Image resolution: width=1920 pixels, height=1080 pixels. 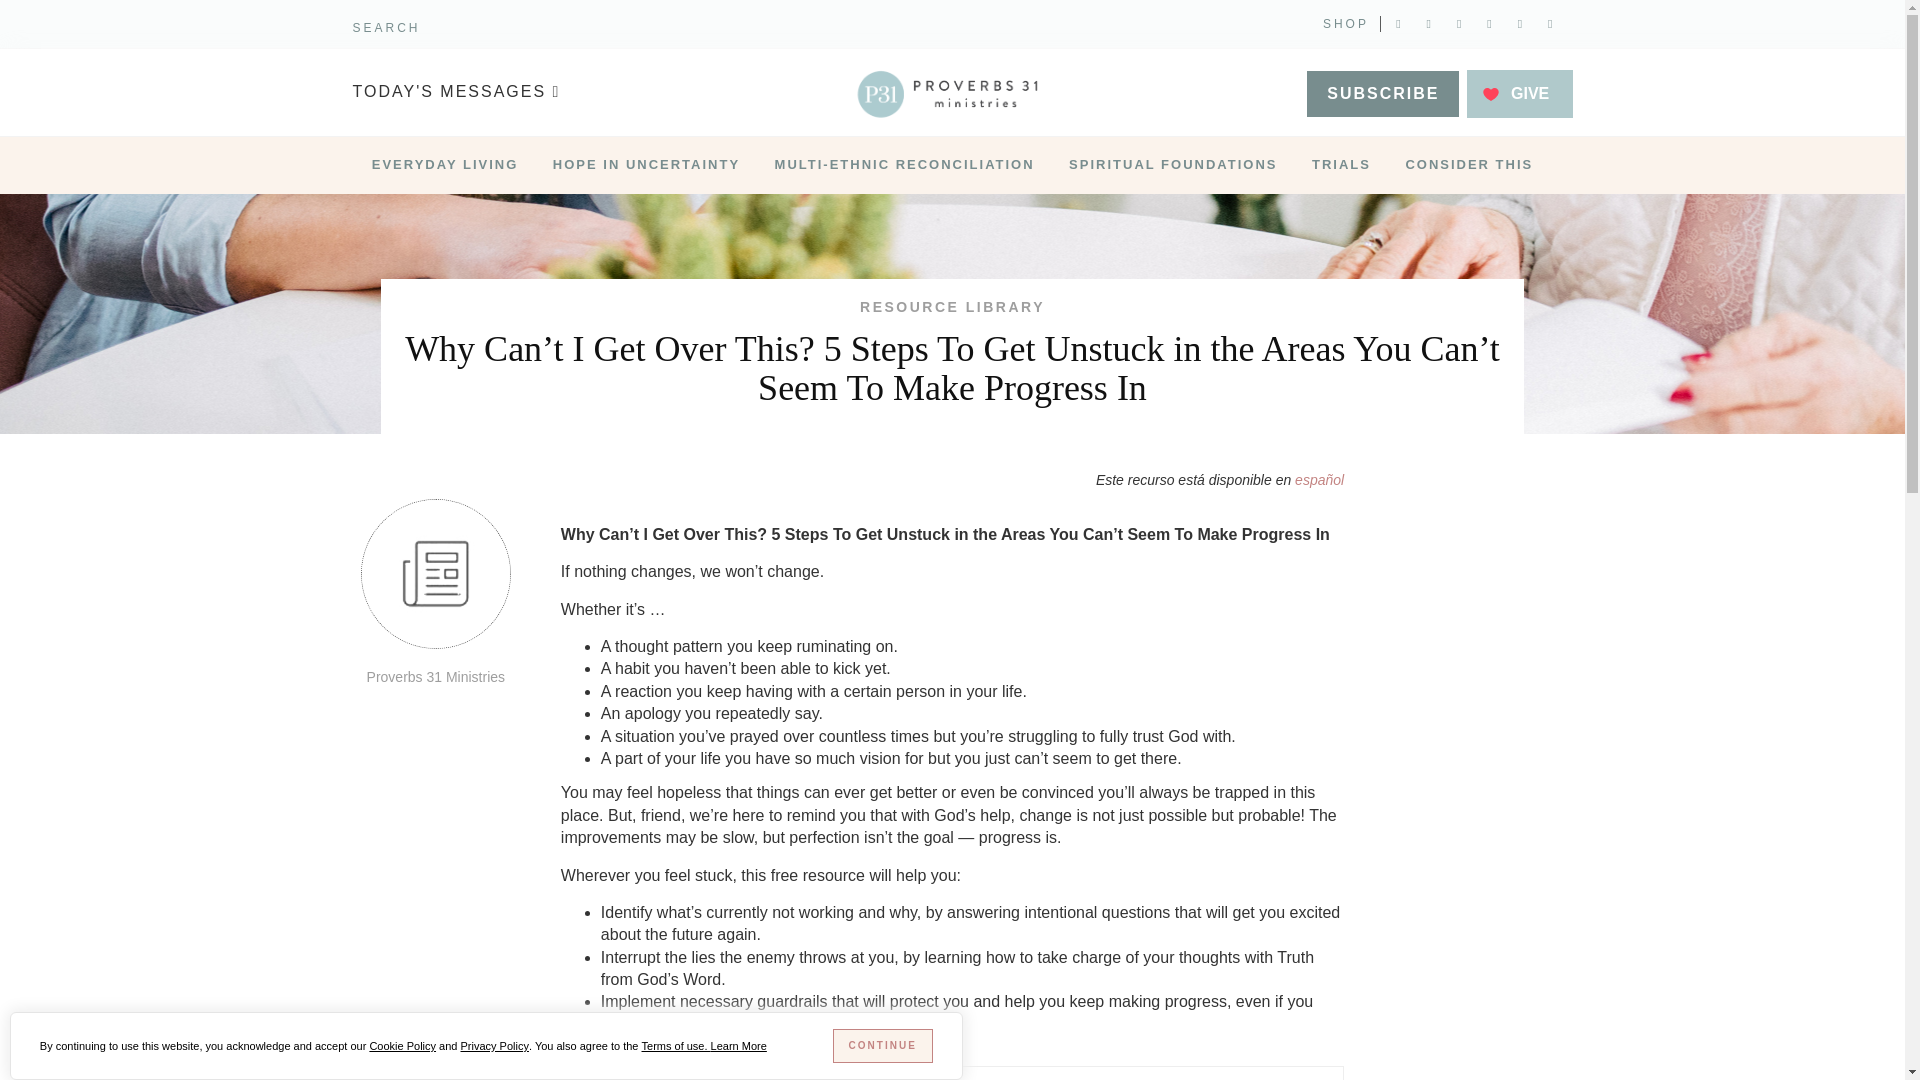 I want to click on HOPE IN UNCERTAINTY, so click(x=646, y=166).